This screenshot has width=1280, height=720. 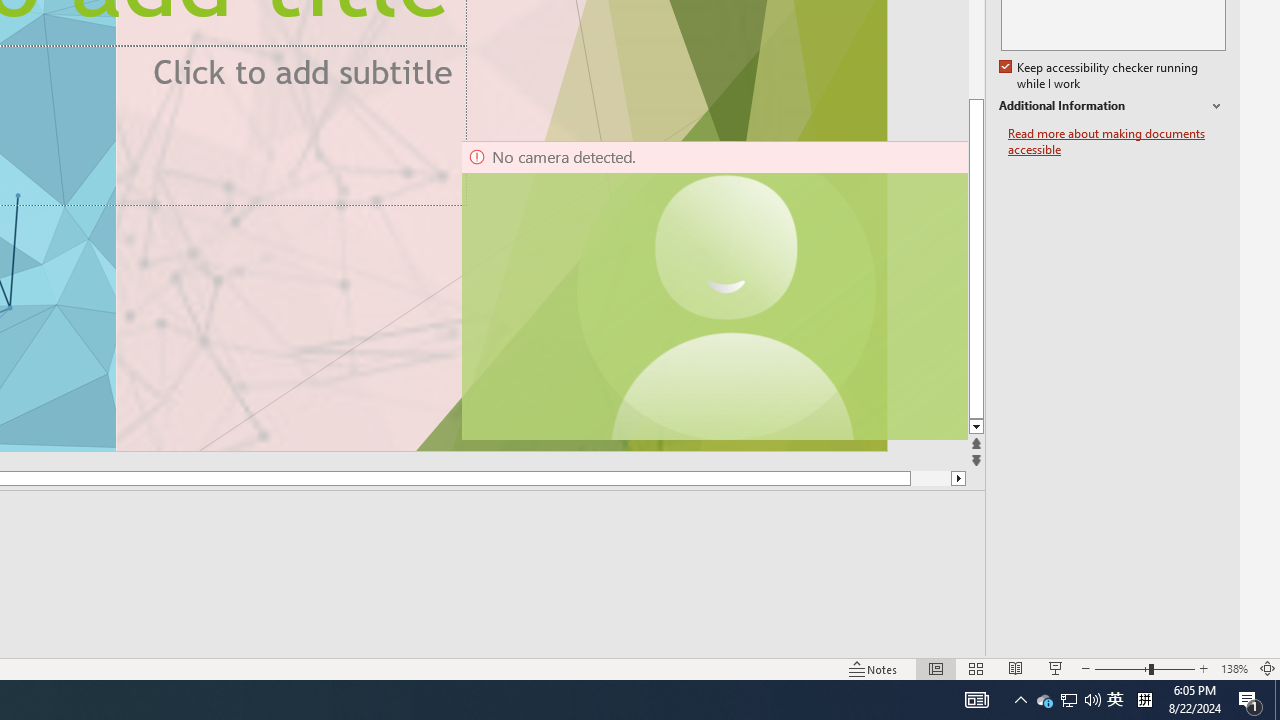 What do you see at coordinates (1100, 76) in the screenshot?
I see `Keep accessibility checker running while I work` at bounding box center [1100, 76].